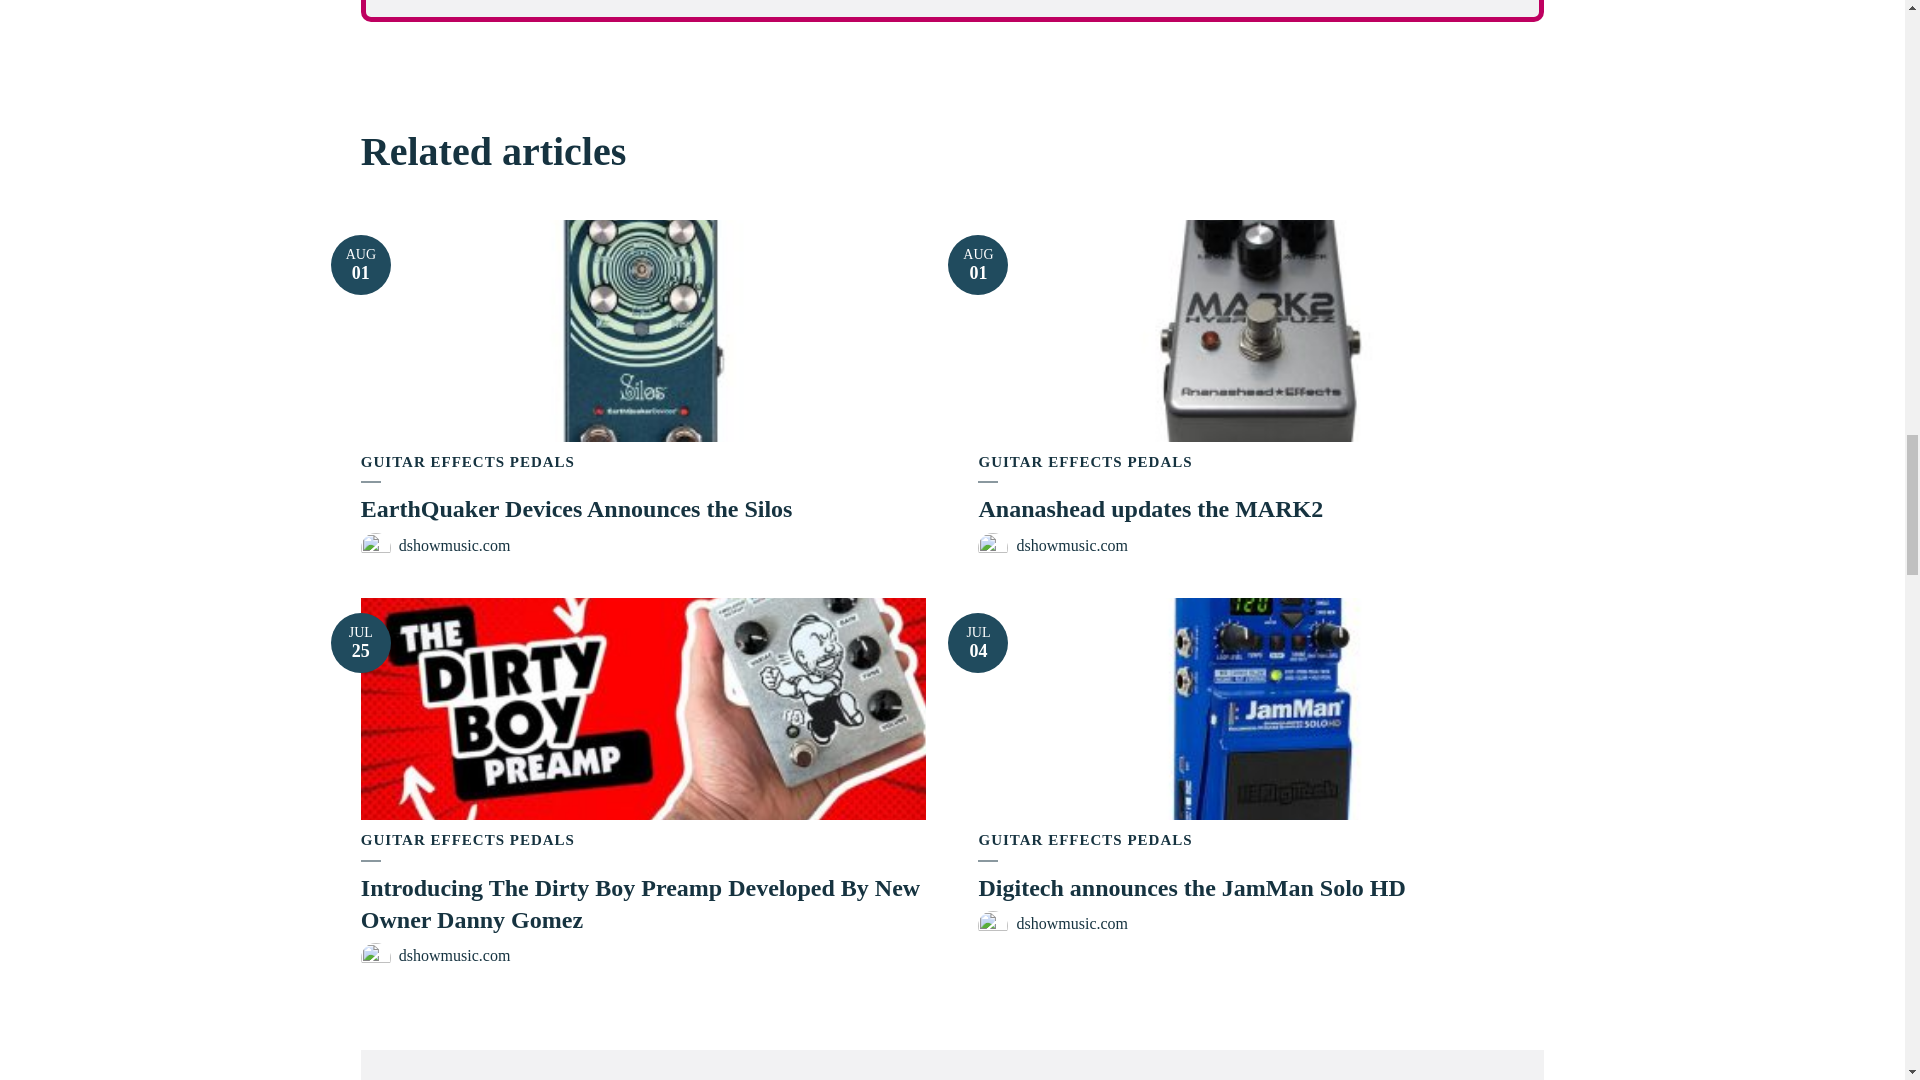  I want to click on Ananashead updates the MARK2, so click(978, 264).